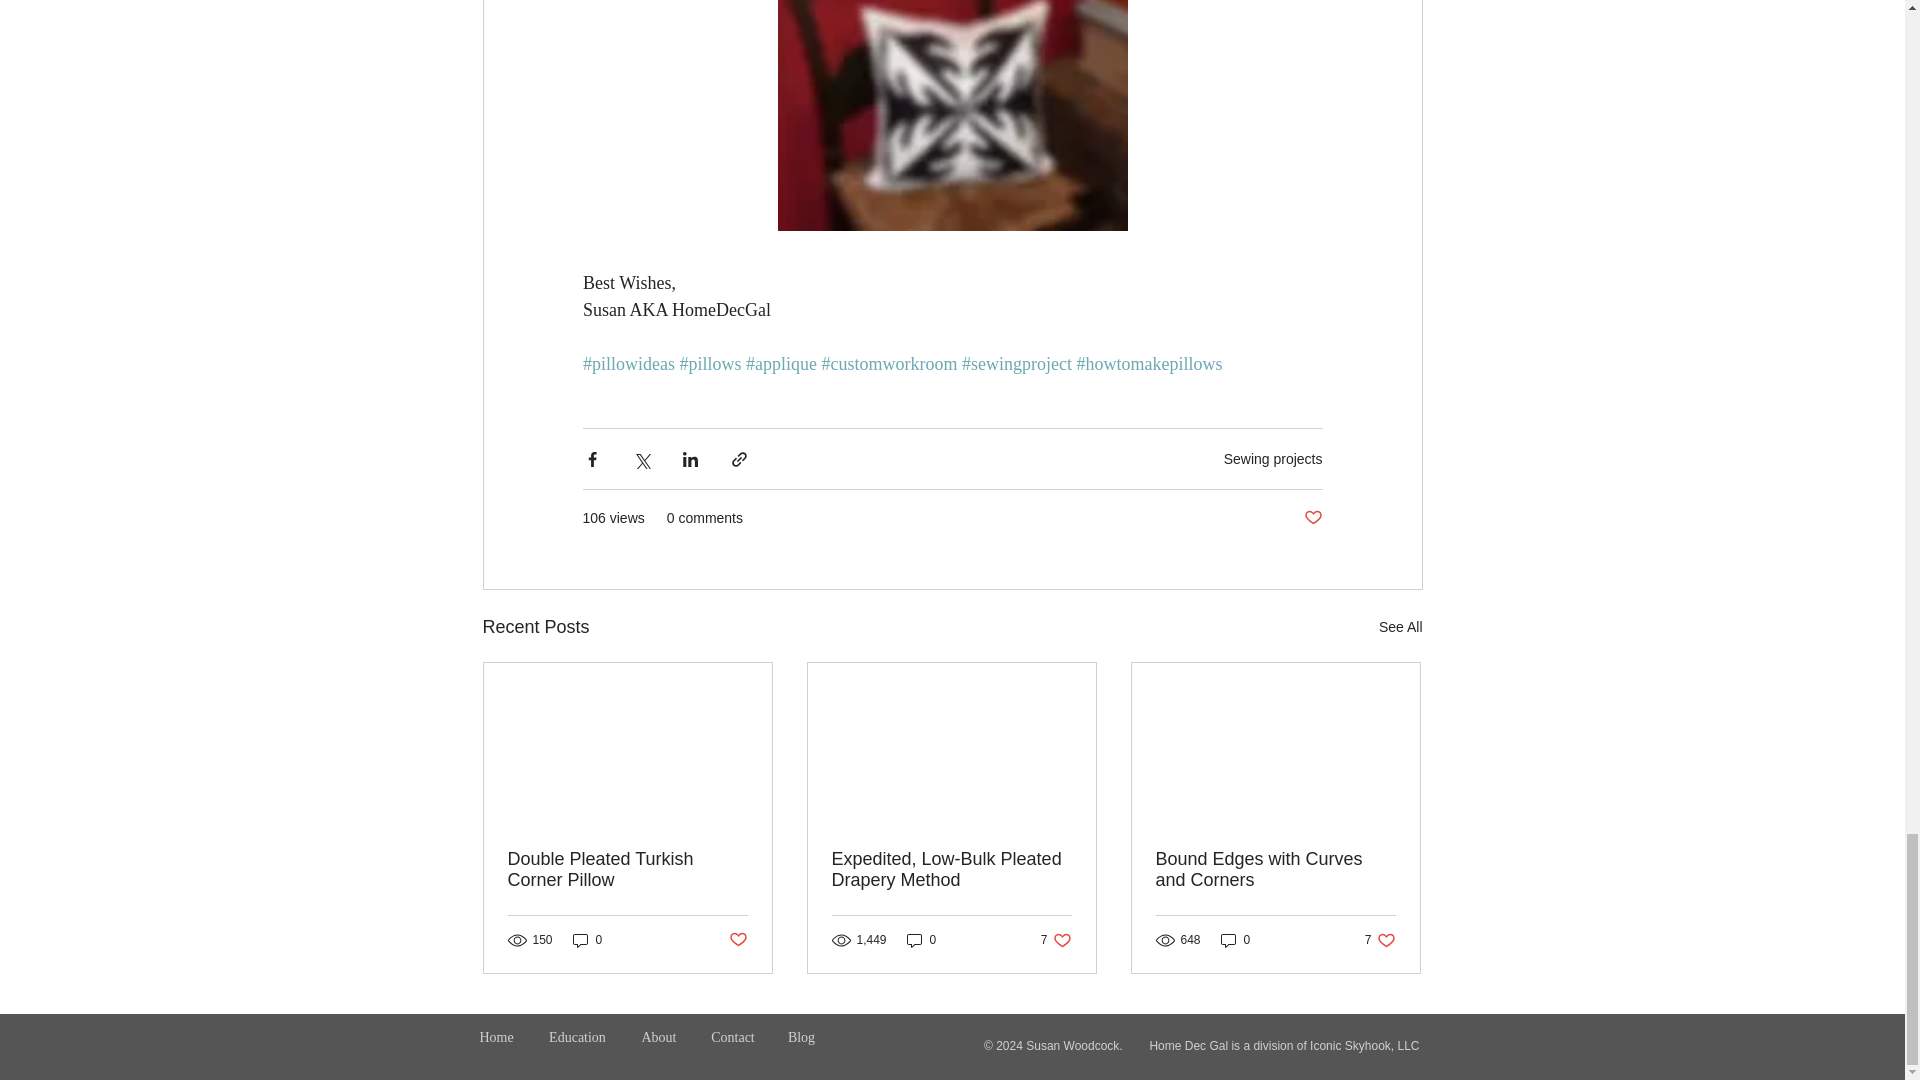  I want to click on See All, so click(1400, 627).